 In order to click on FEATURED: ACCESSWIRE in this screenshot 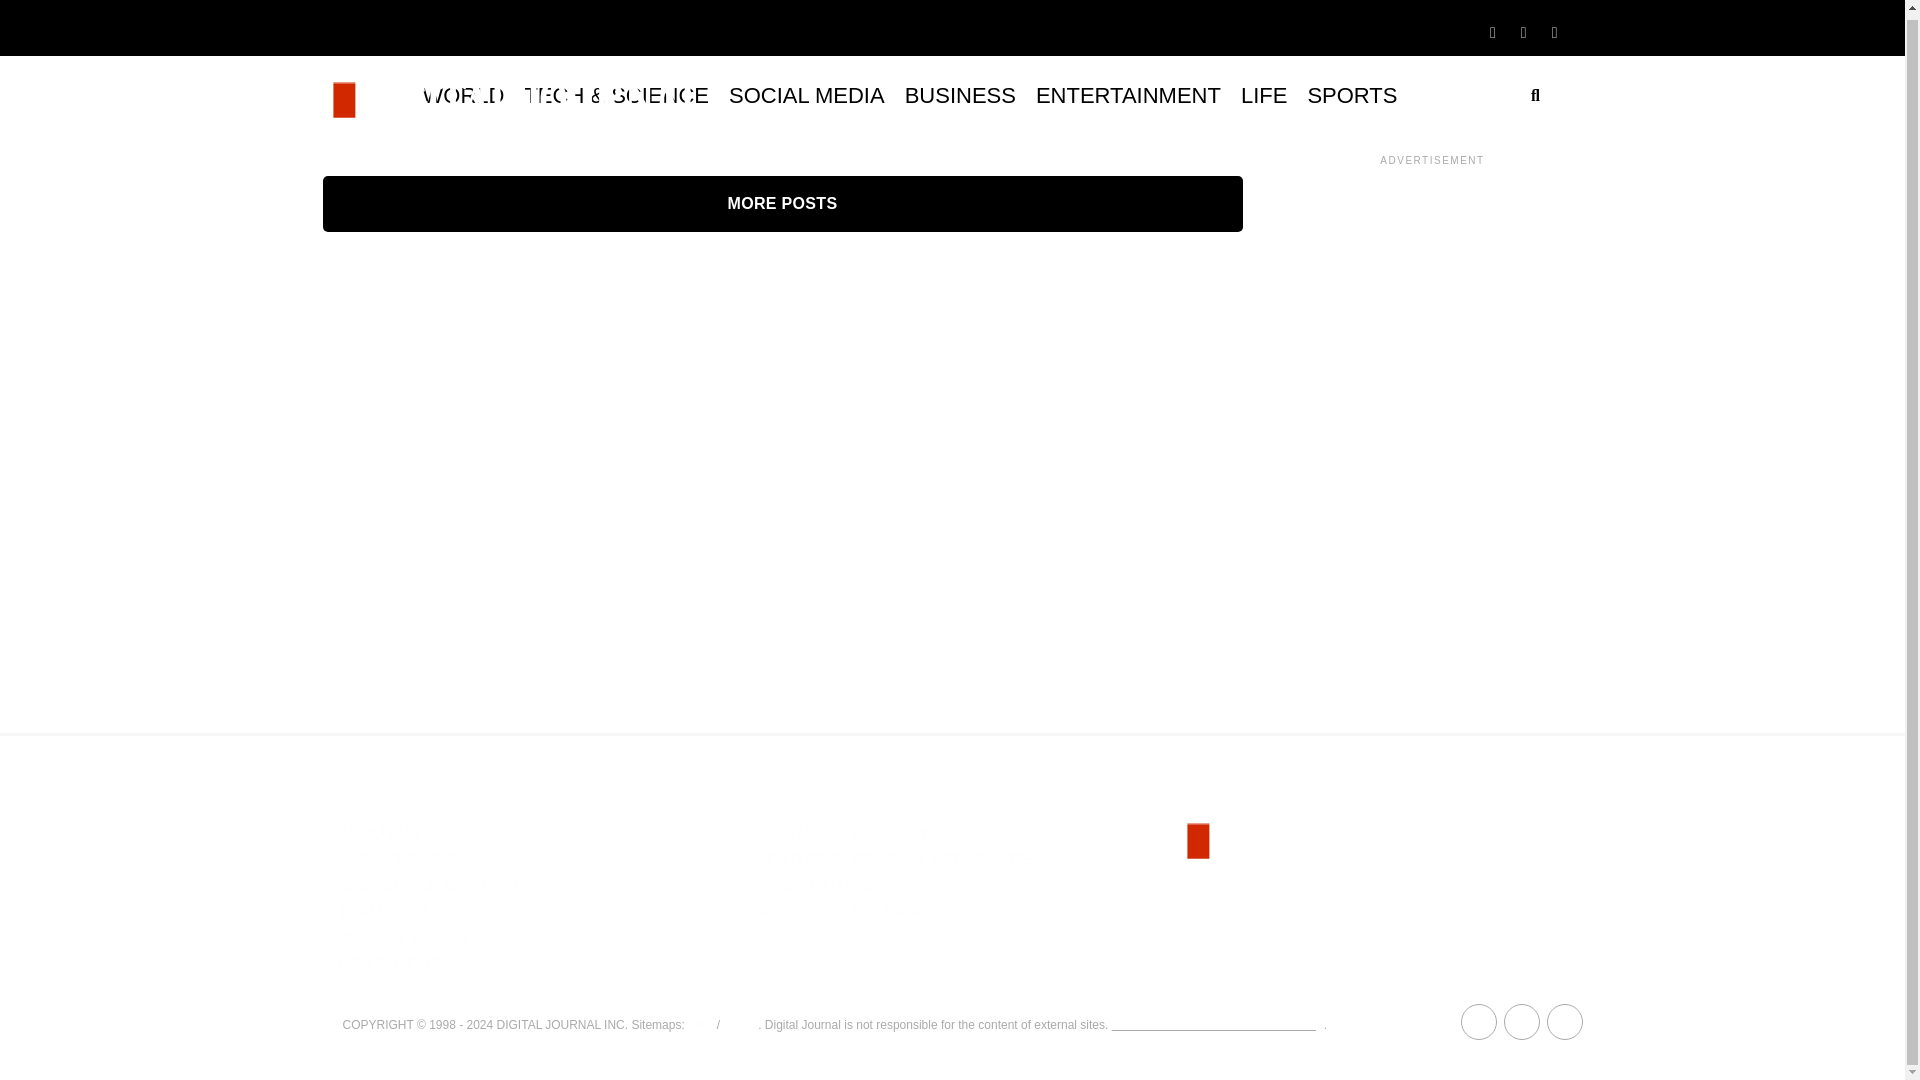, I will do `click(858, 834)`.